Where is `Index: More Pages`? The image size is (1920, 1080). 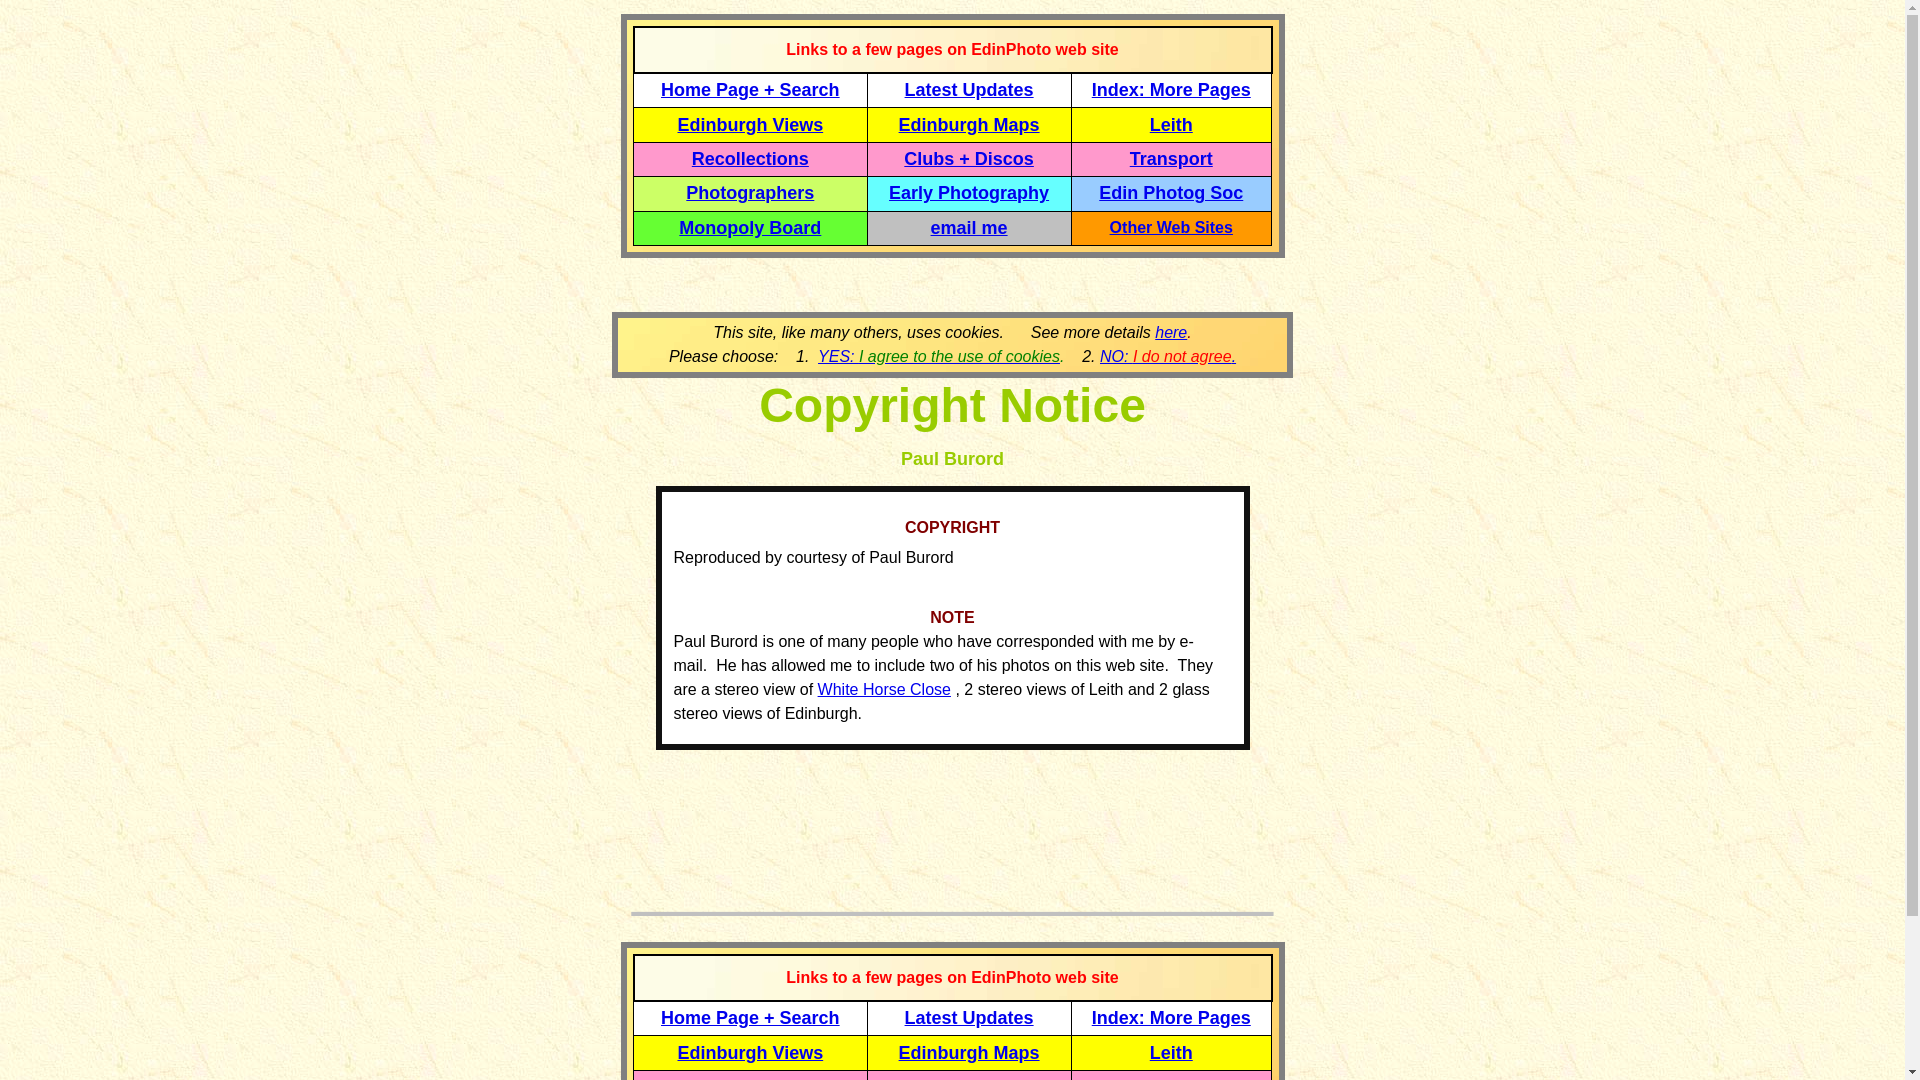 Index: More Pages is located at coordinates (1172, 1018).